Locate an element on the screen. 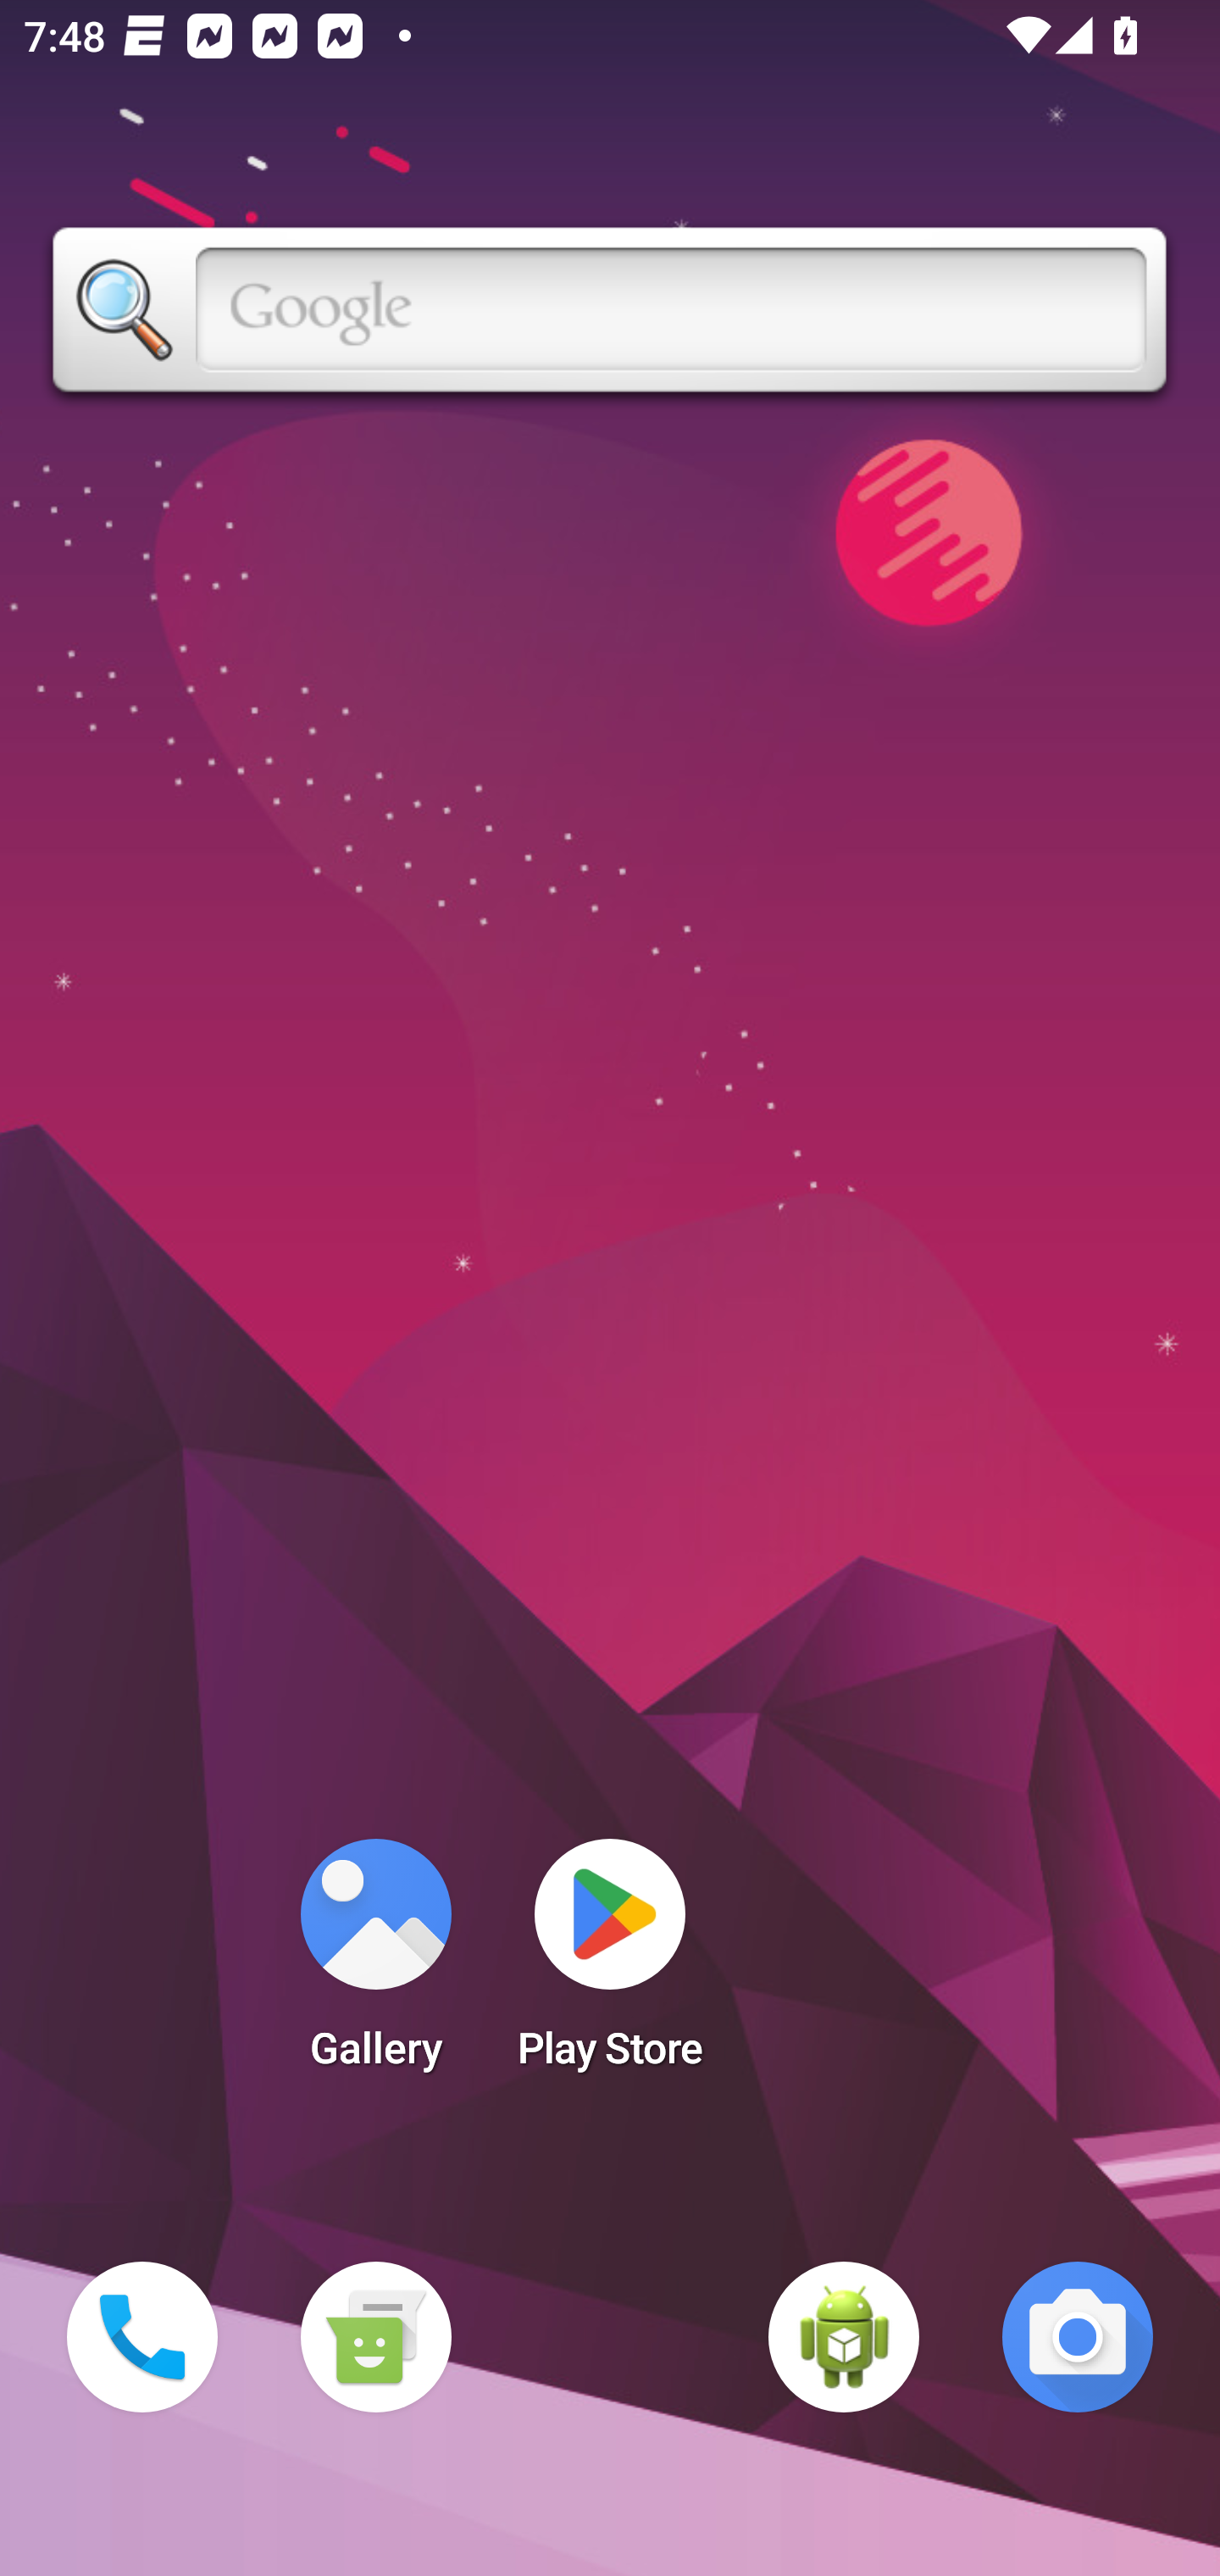 The width and height of the screenshot is (1220, 2576). Play Store is located at coordinates (610, 1964).